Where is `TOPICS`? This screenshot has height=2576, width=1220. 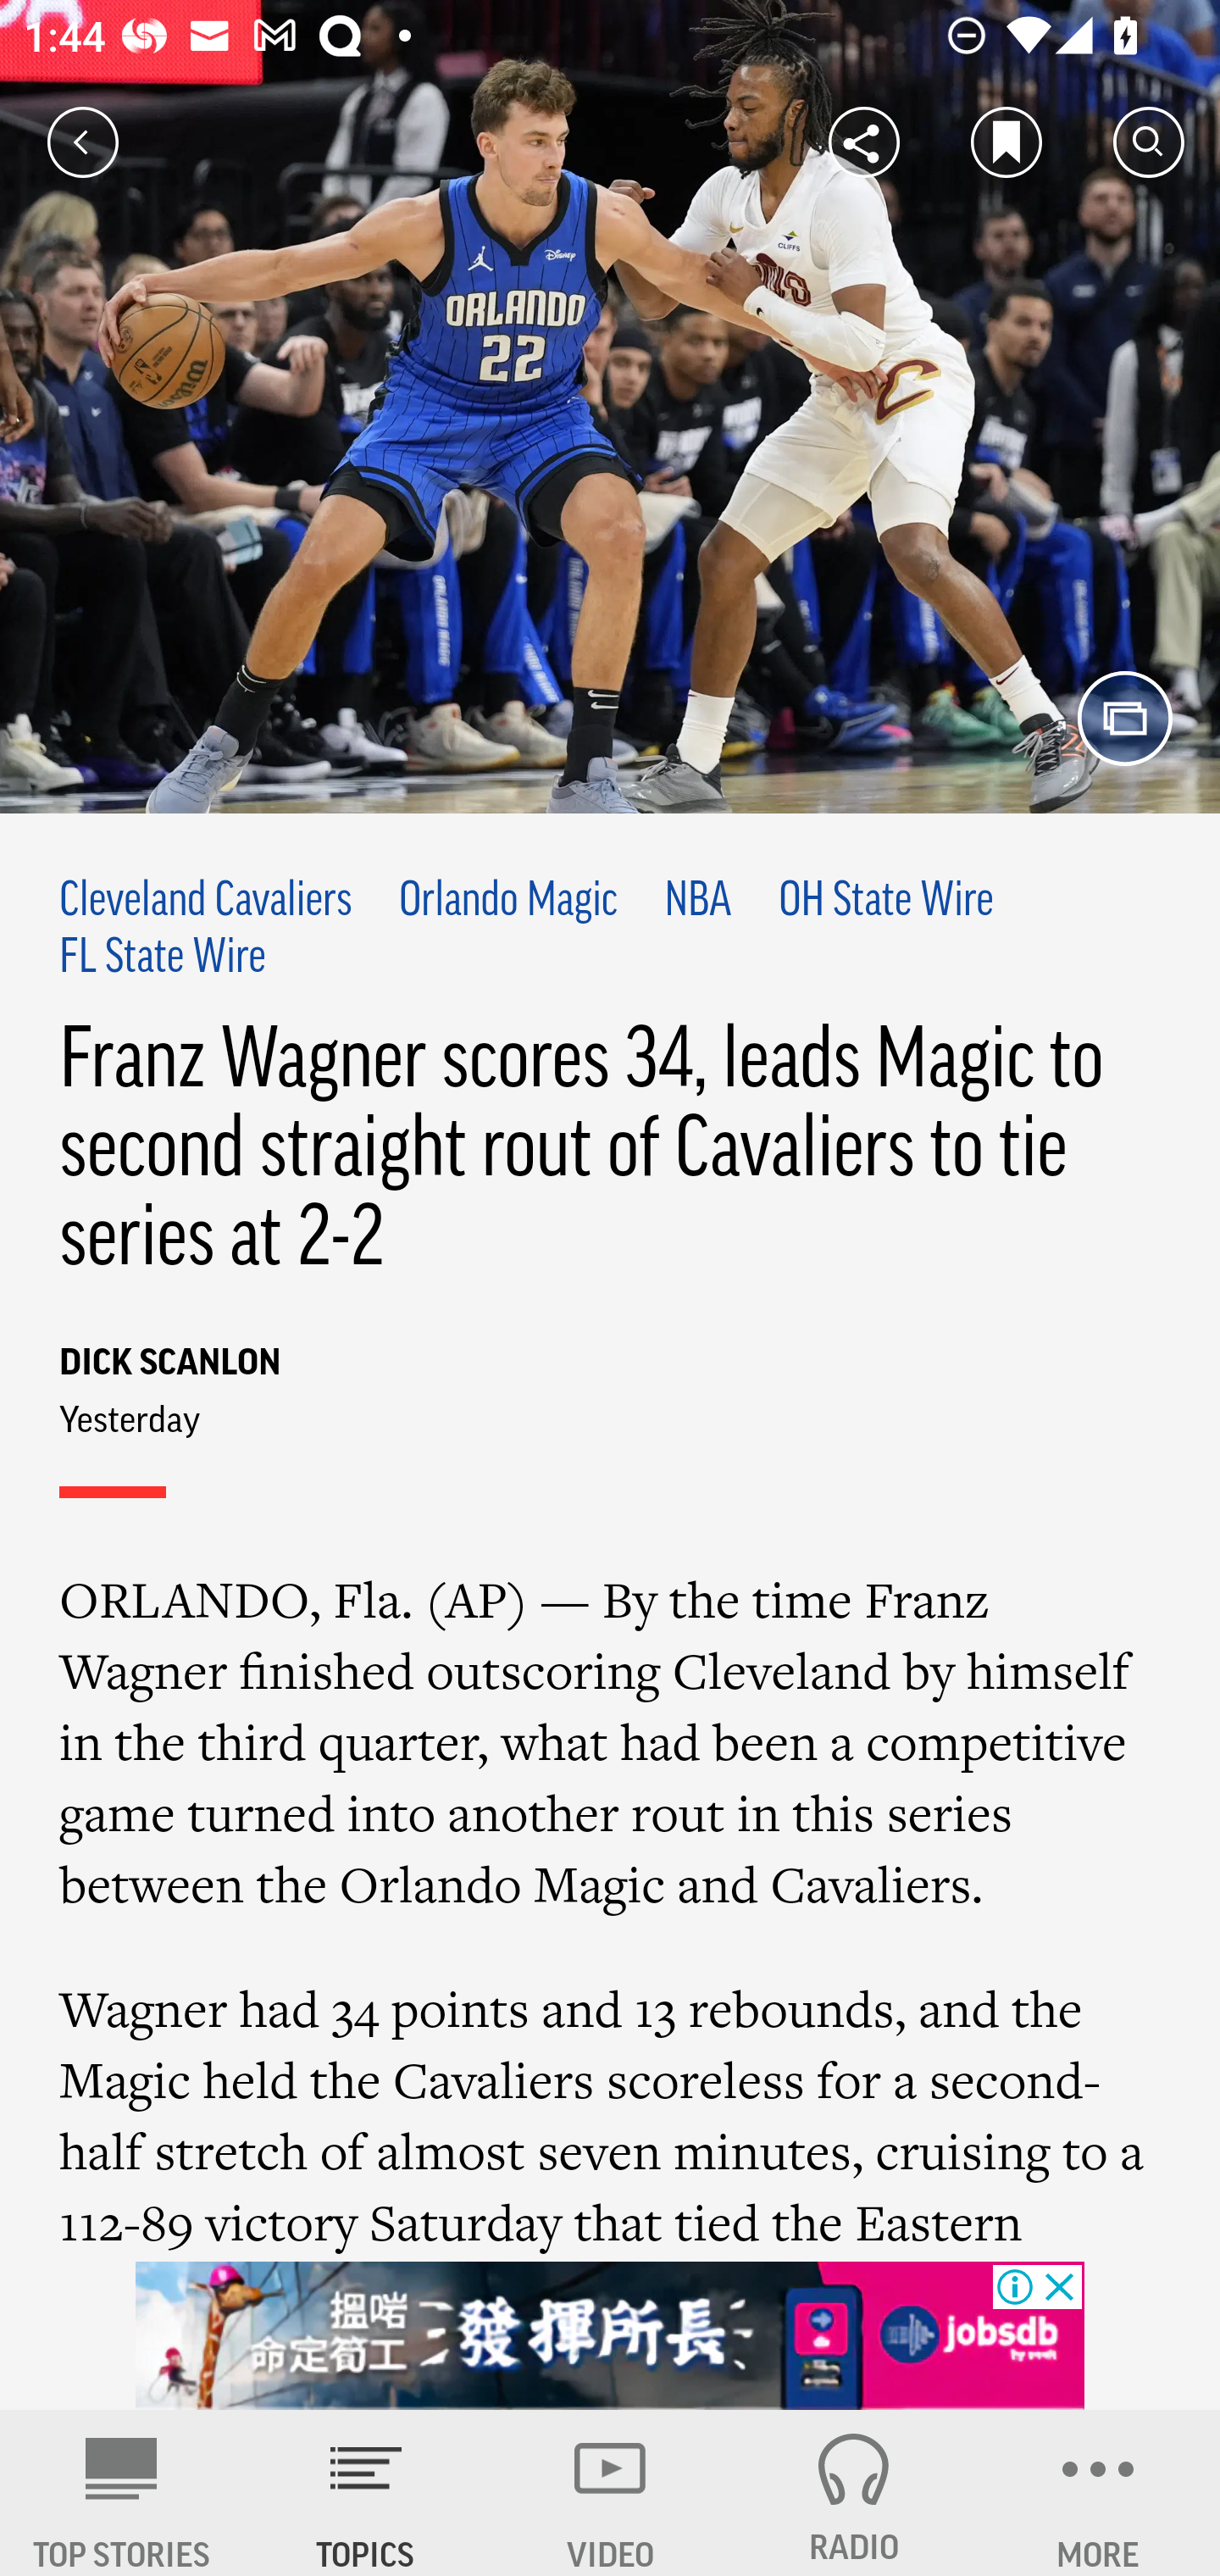
TOPICS is located at coordinates (366, 2493).